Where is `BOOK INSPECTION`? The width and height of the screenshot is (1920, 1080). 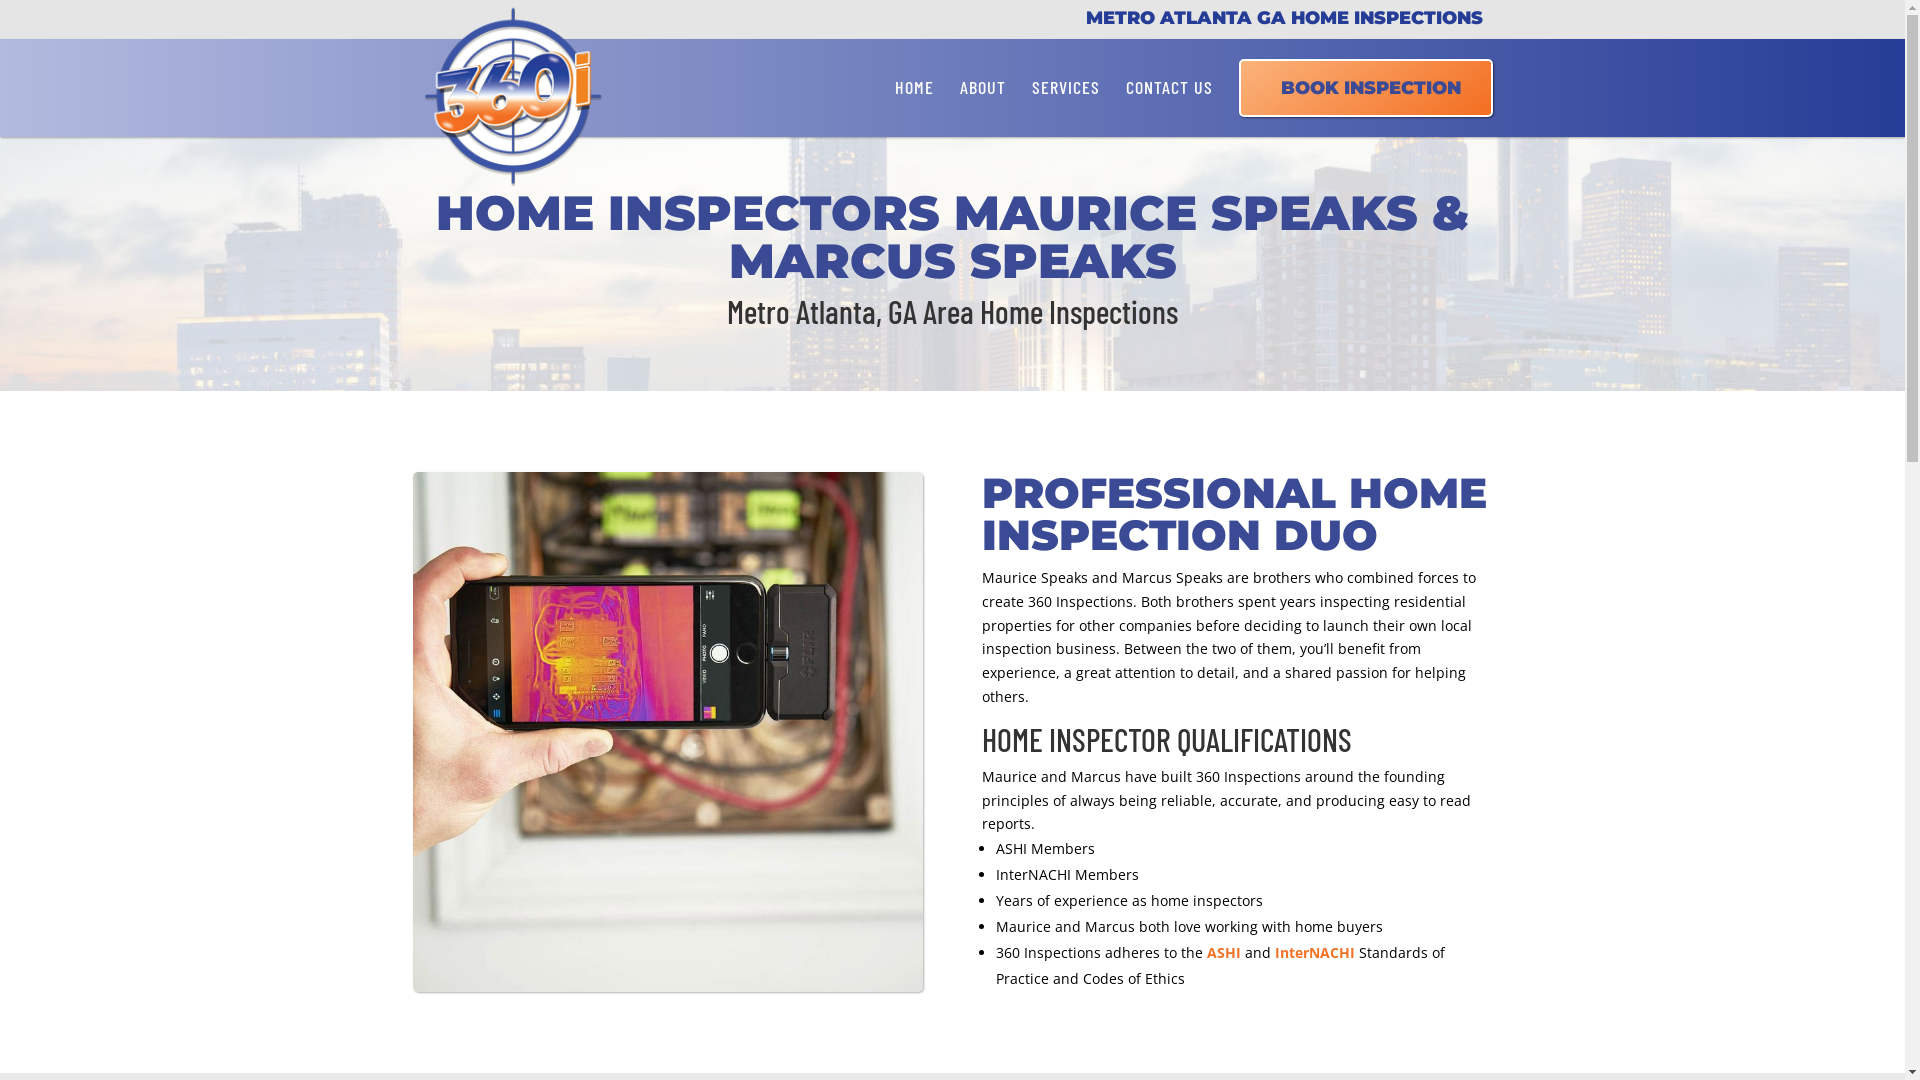
BOOK INSPECTION is located at coordinates (1365, 87).